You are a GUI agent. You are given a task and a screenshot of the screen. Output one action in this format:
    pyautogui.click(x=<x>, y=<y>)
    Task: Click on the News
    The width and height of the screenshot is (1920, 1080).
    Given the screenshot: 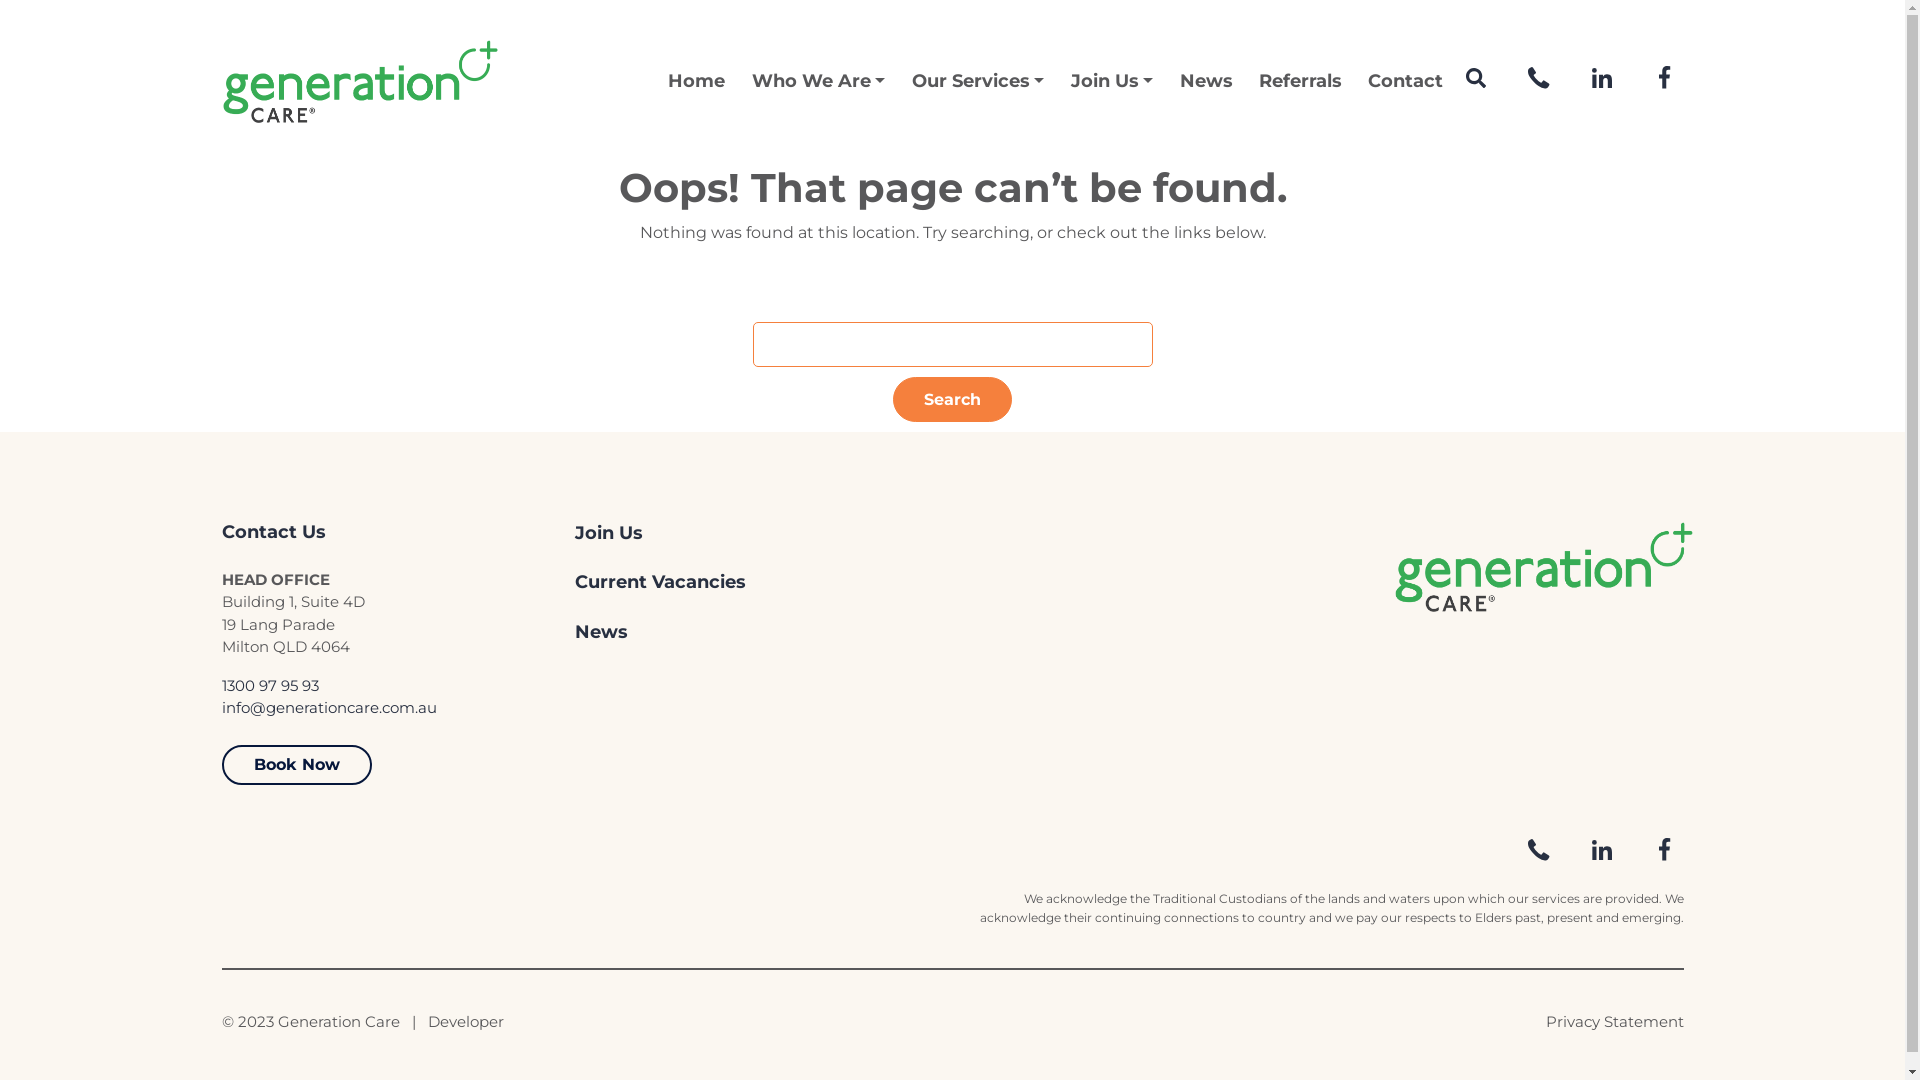 What is the action you would take?
    pyautogui.click(x=750, y=632)
    